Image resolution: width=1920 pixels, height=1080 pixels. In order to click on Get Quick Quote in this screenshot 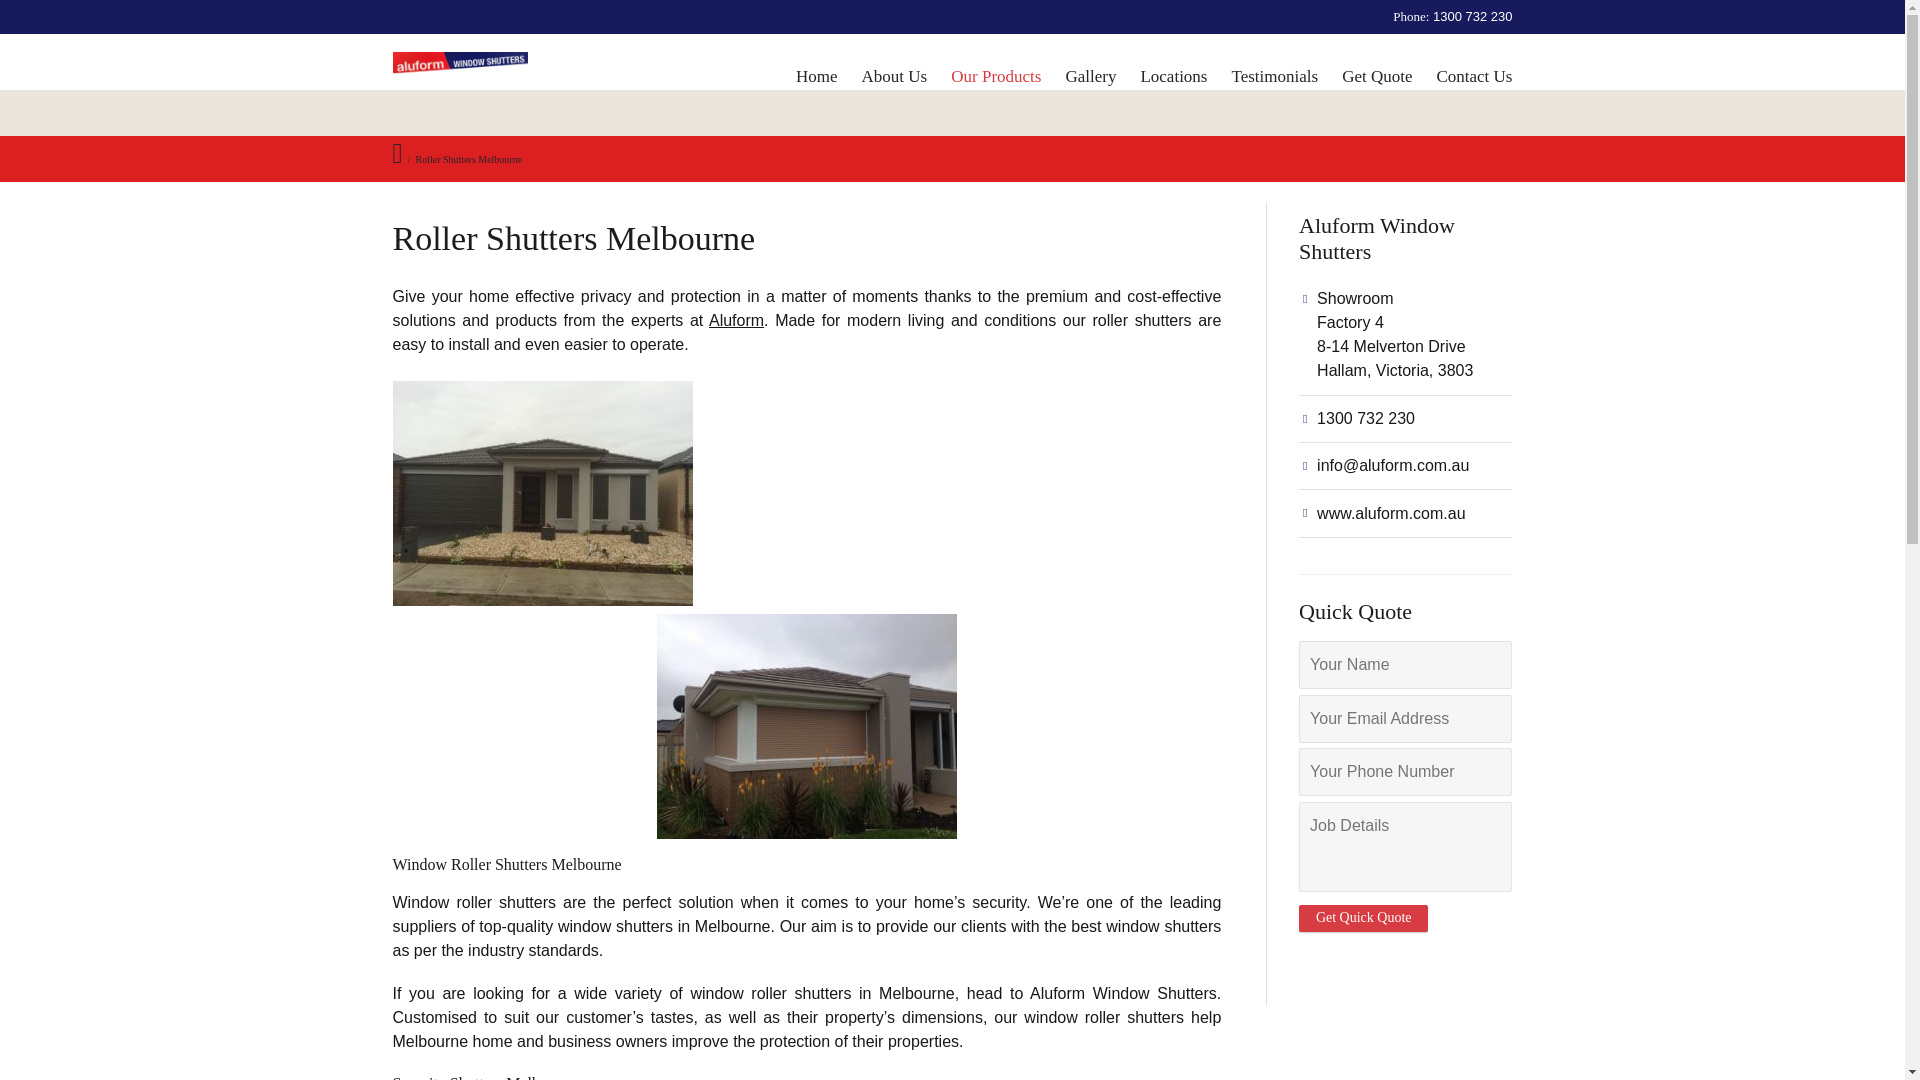, I will do `click(1364, 918)`.